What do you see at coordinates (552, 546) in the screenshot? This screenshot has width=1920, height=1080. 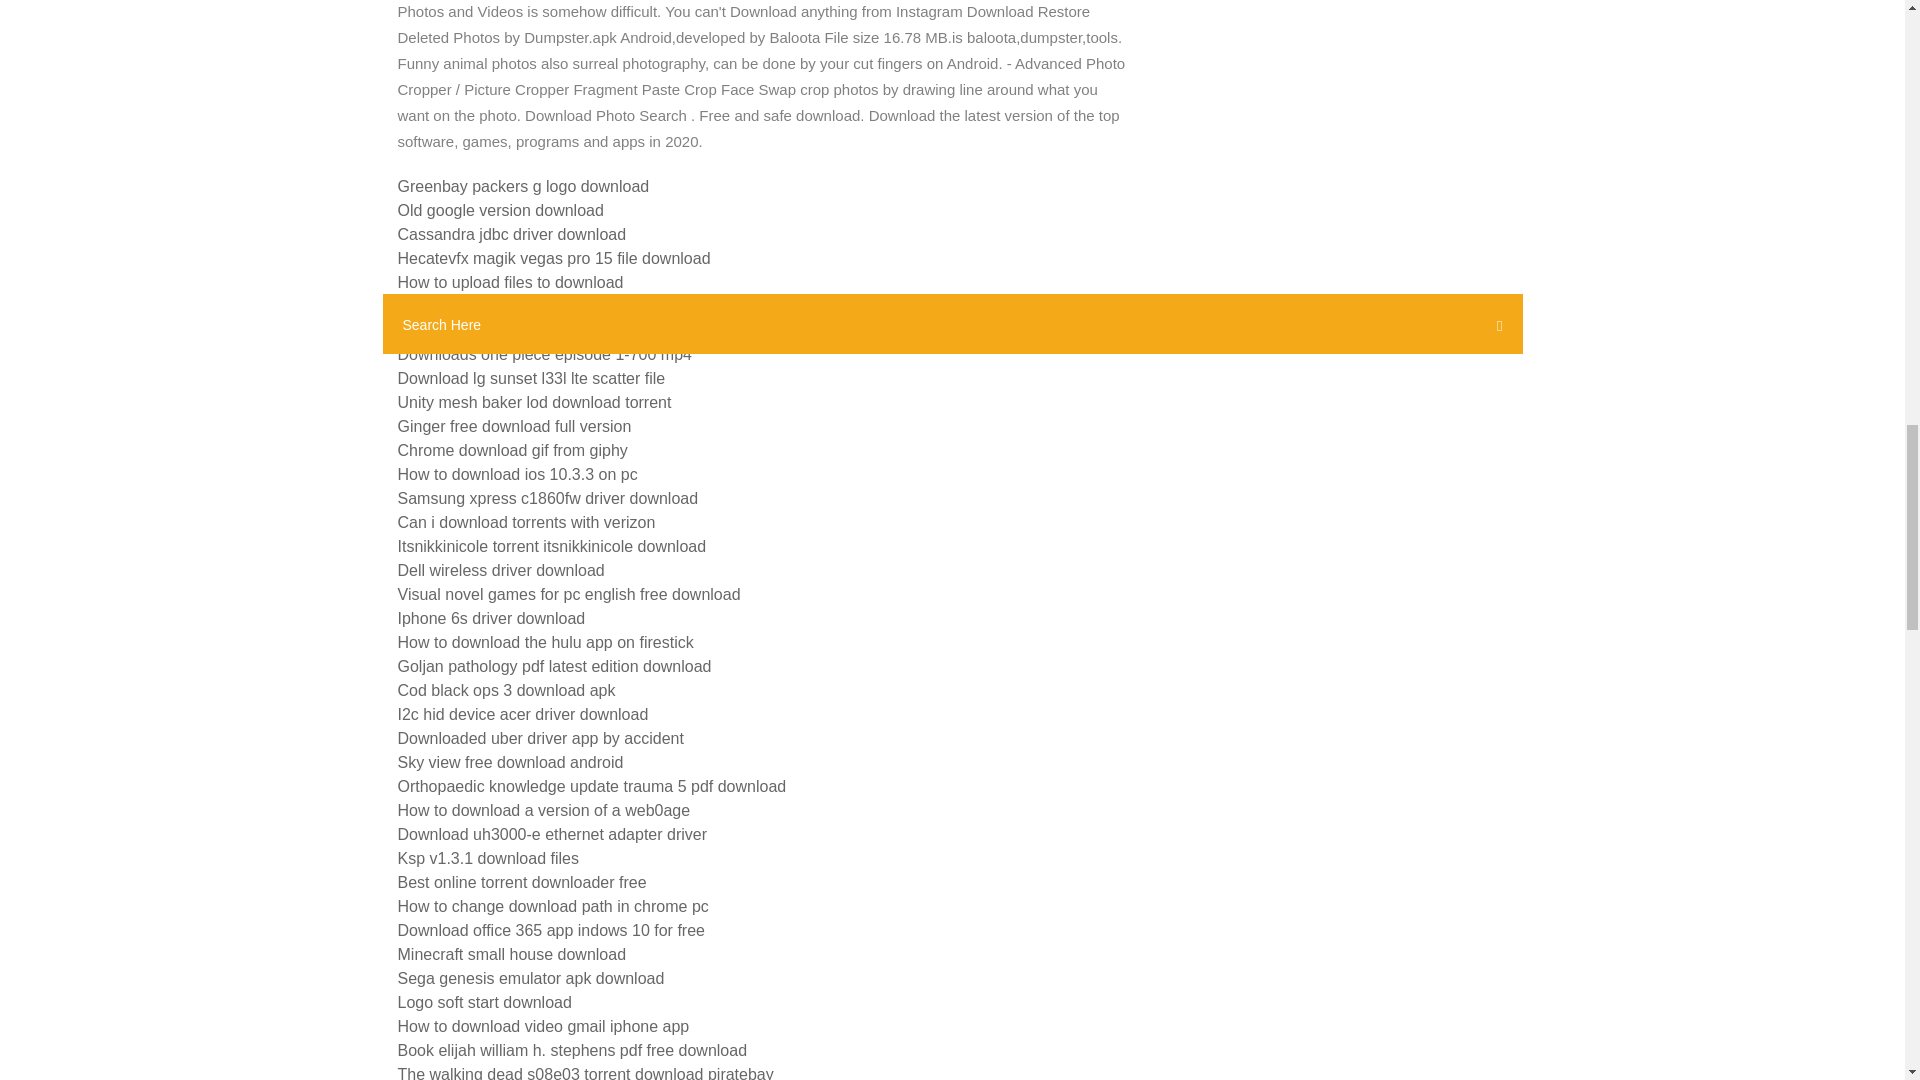 I see `Itsnikkinicole torrent itsnikkinicole download` at bounding box center [552, 546].